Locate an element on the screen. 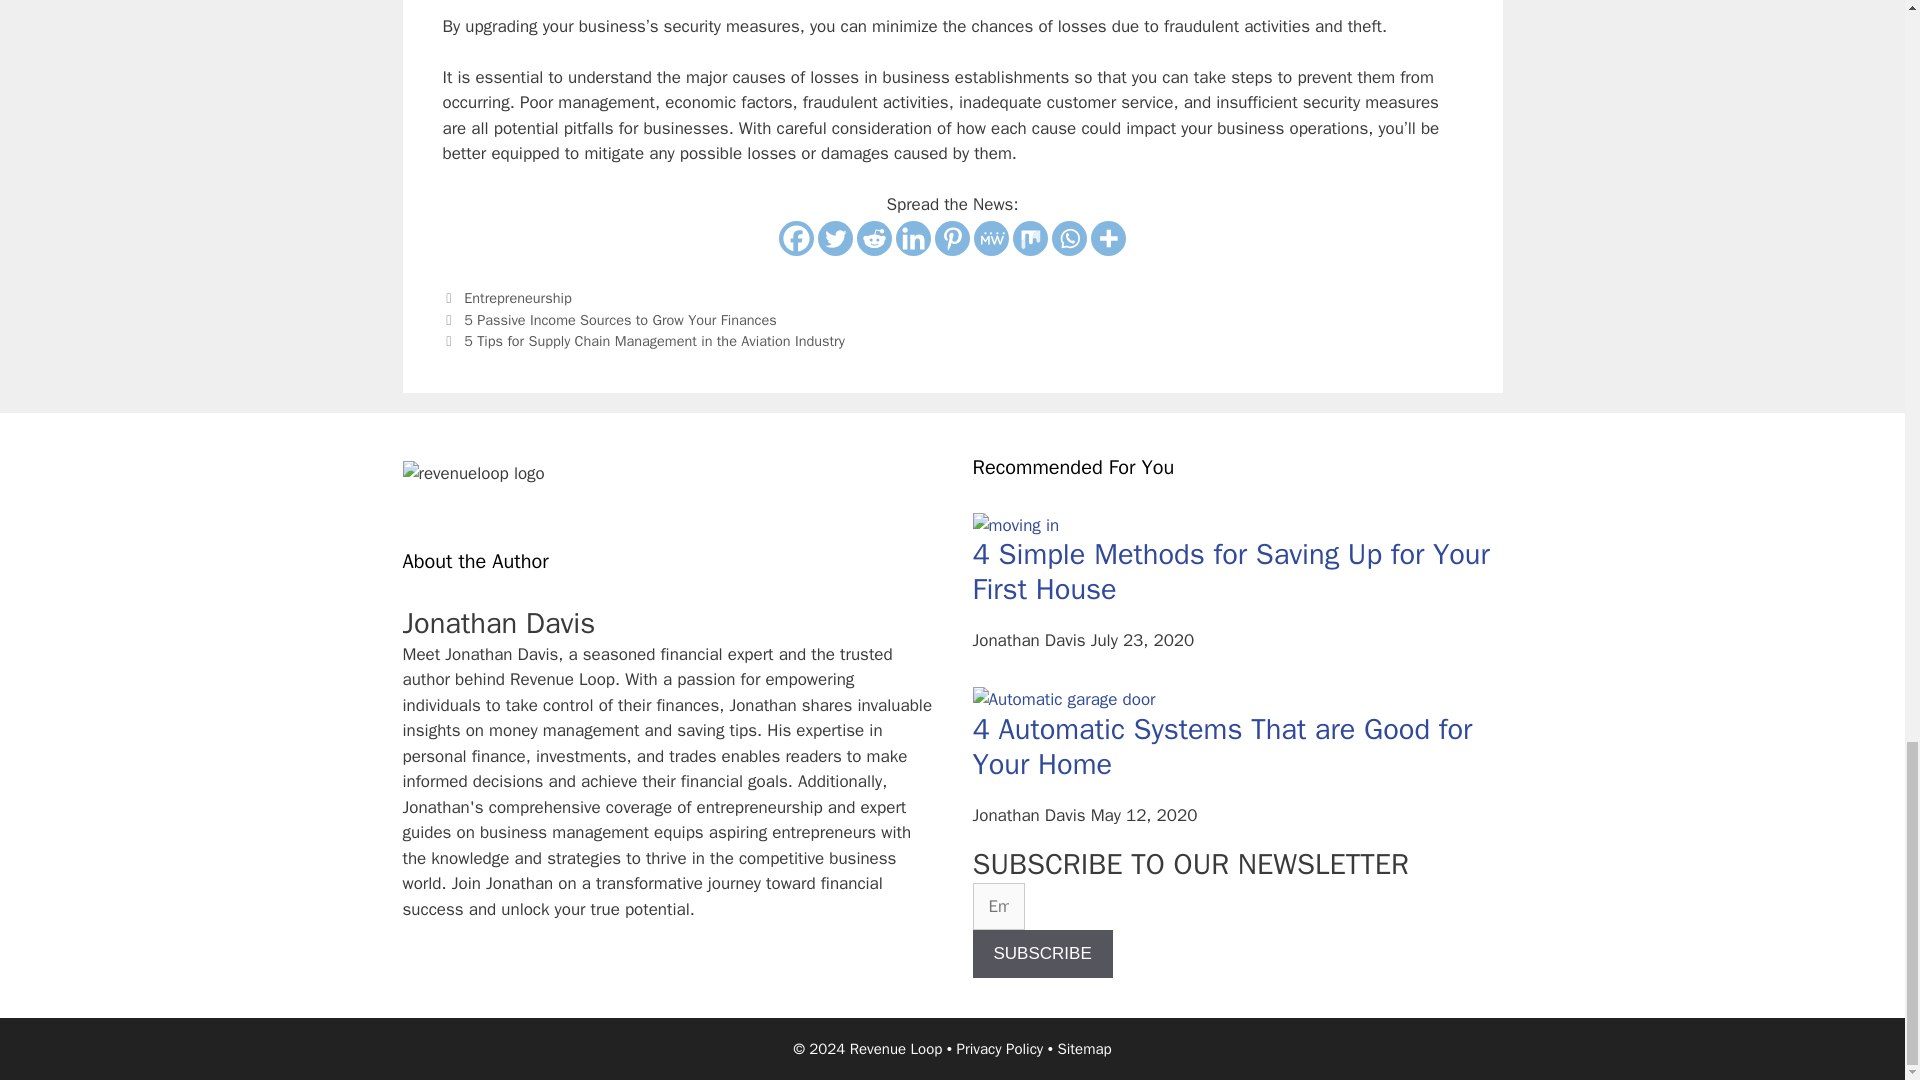  Pinterest is located at coordinates (952, 238).